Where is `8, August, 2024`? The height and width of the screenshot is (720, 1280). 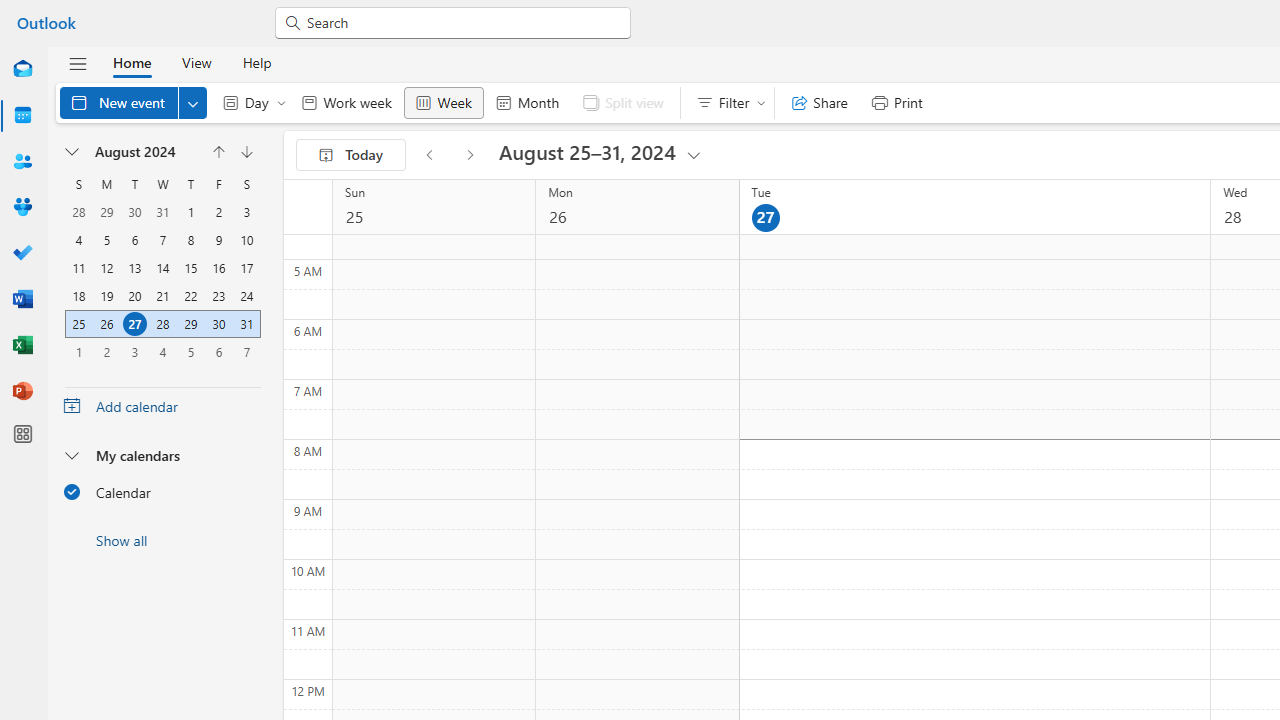 8, August, 2024 is located at coordinates (191, 240).